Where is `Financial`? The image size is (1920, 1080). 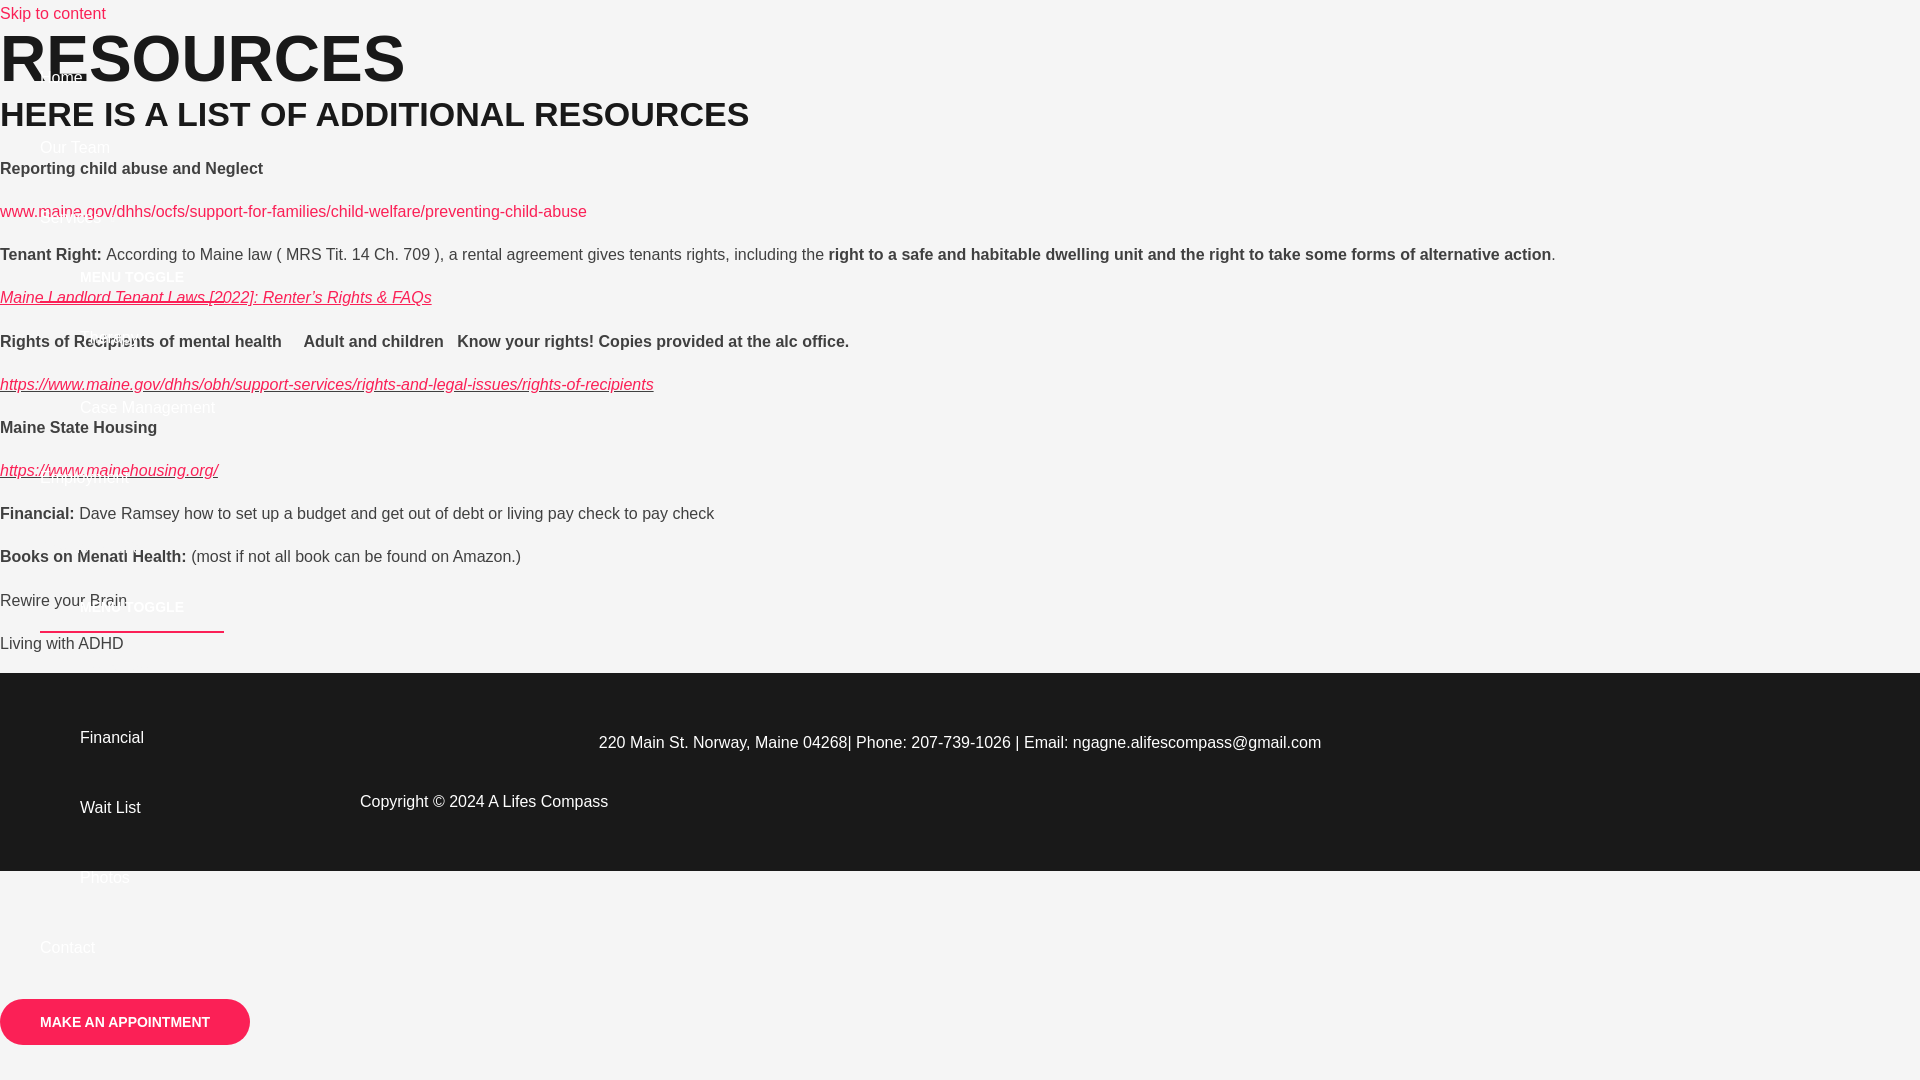 Financial is located at coordinates (152, 738).